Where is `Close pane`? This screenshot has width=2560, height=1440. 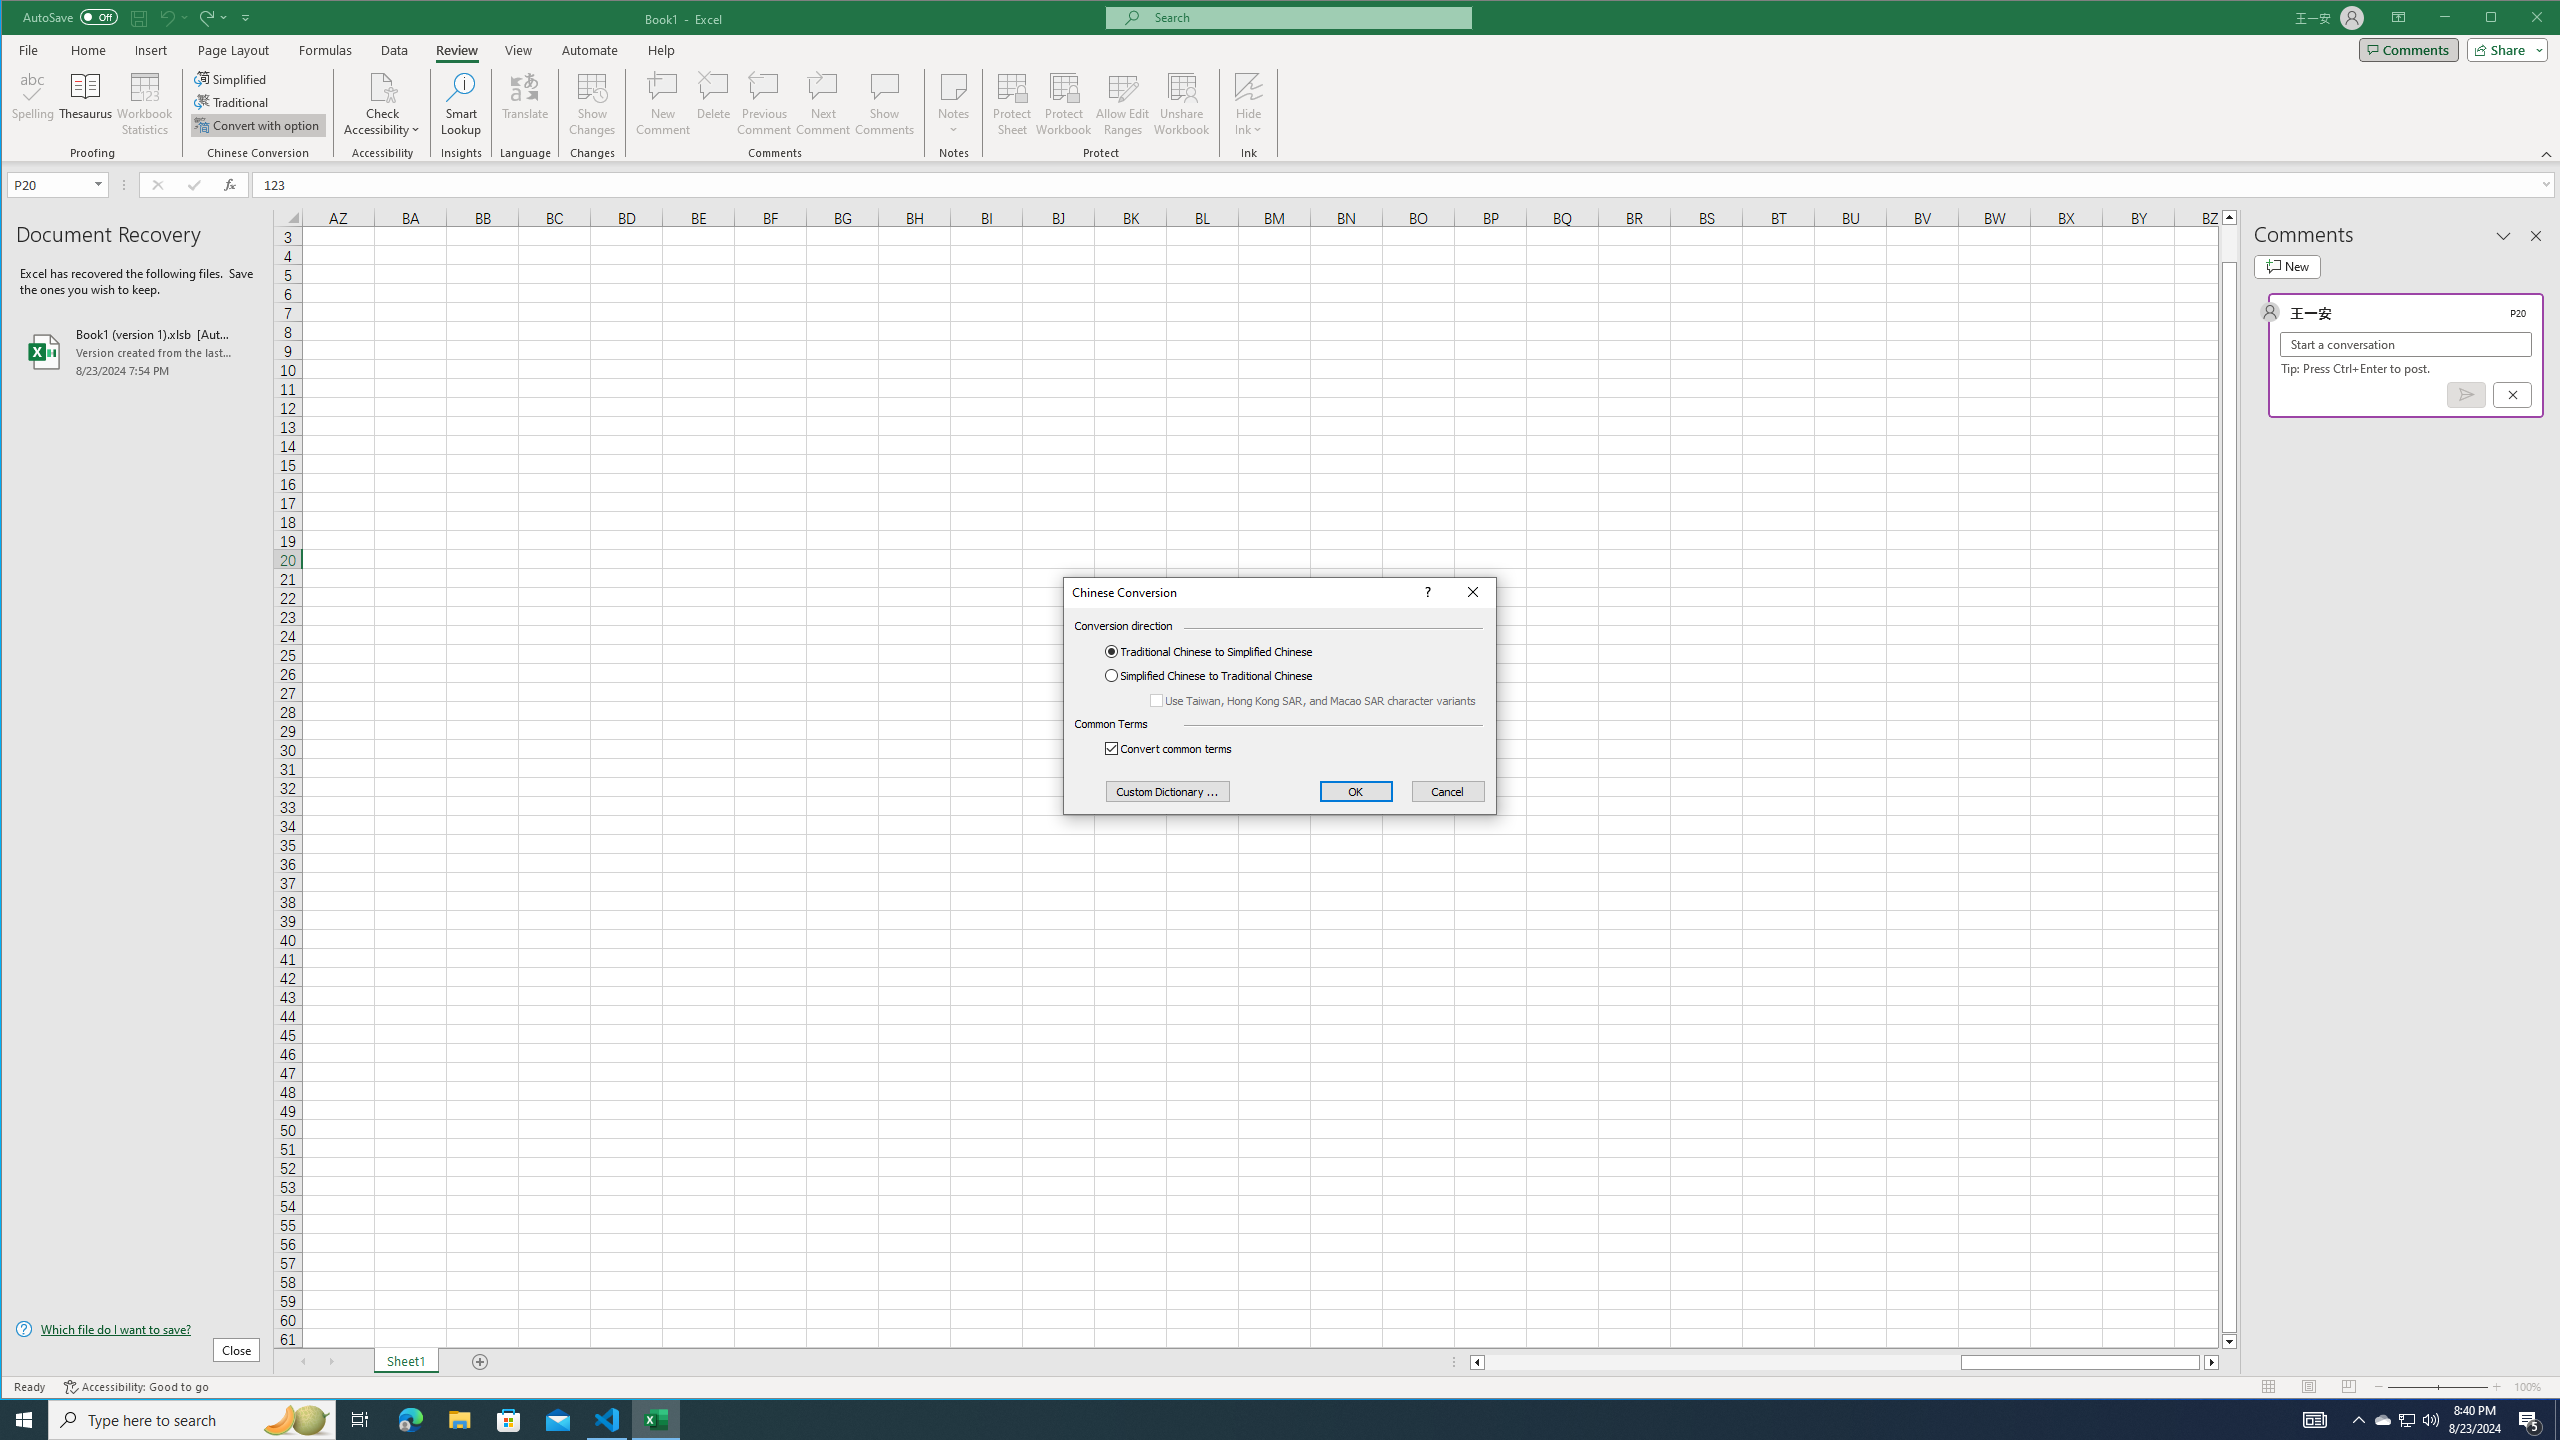 Close pane is located at coordinates (2536, 236).